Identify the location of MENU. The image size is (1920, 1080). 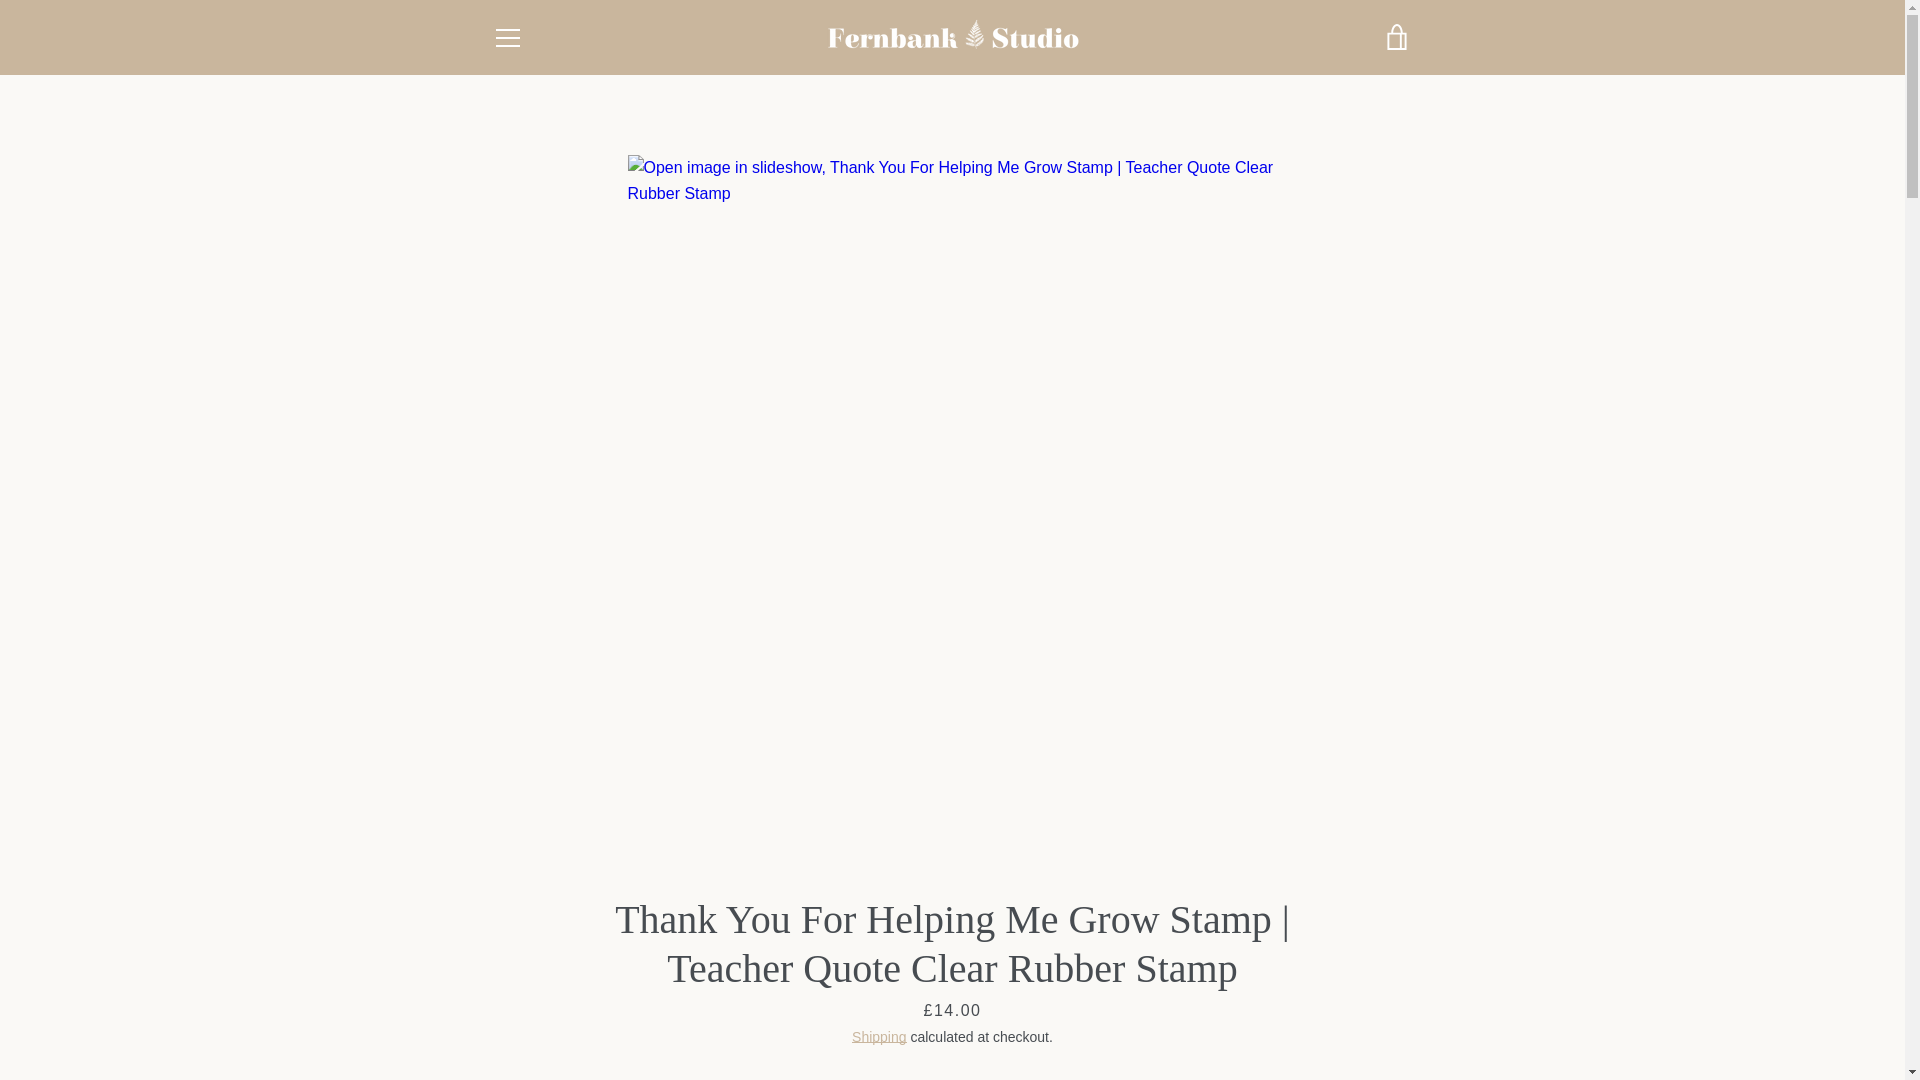
(506, 36).